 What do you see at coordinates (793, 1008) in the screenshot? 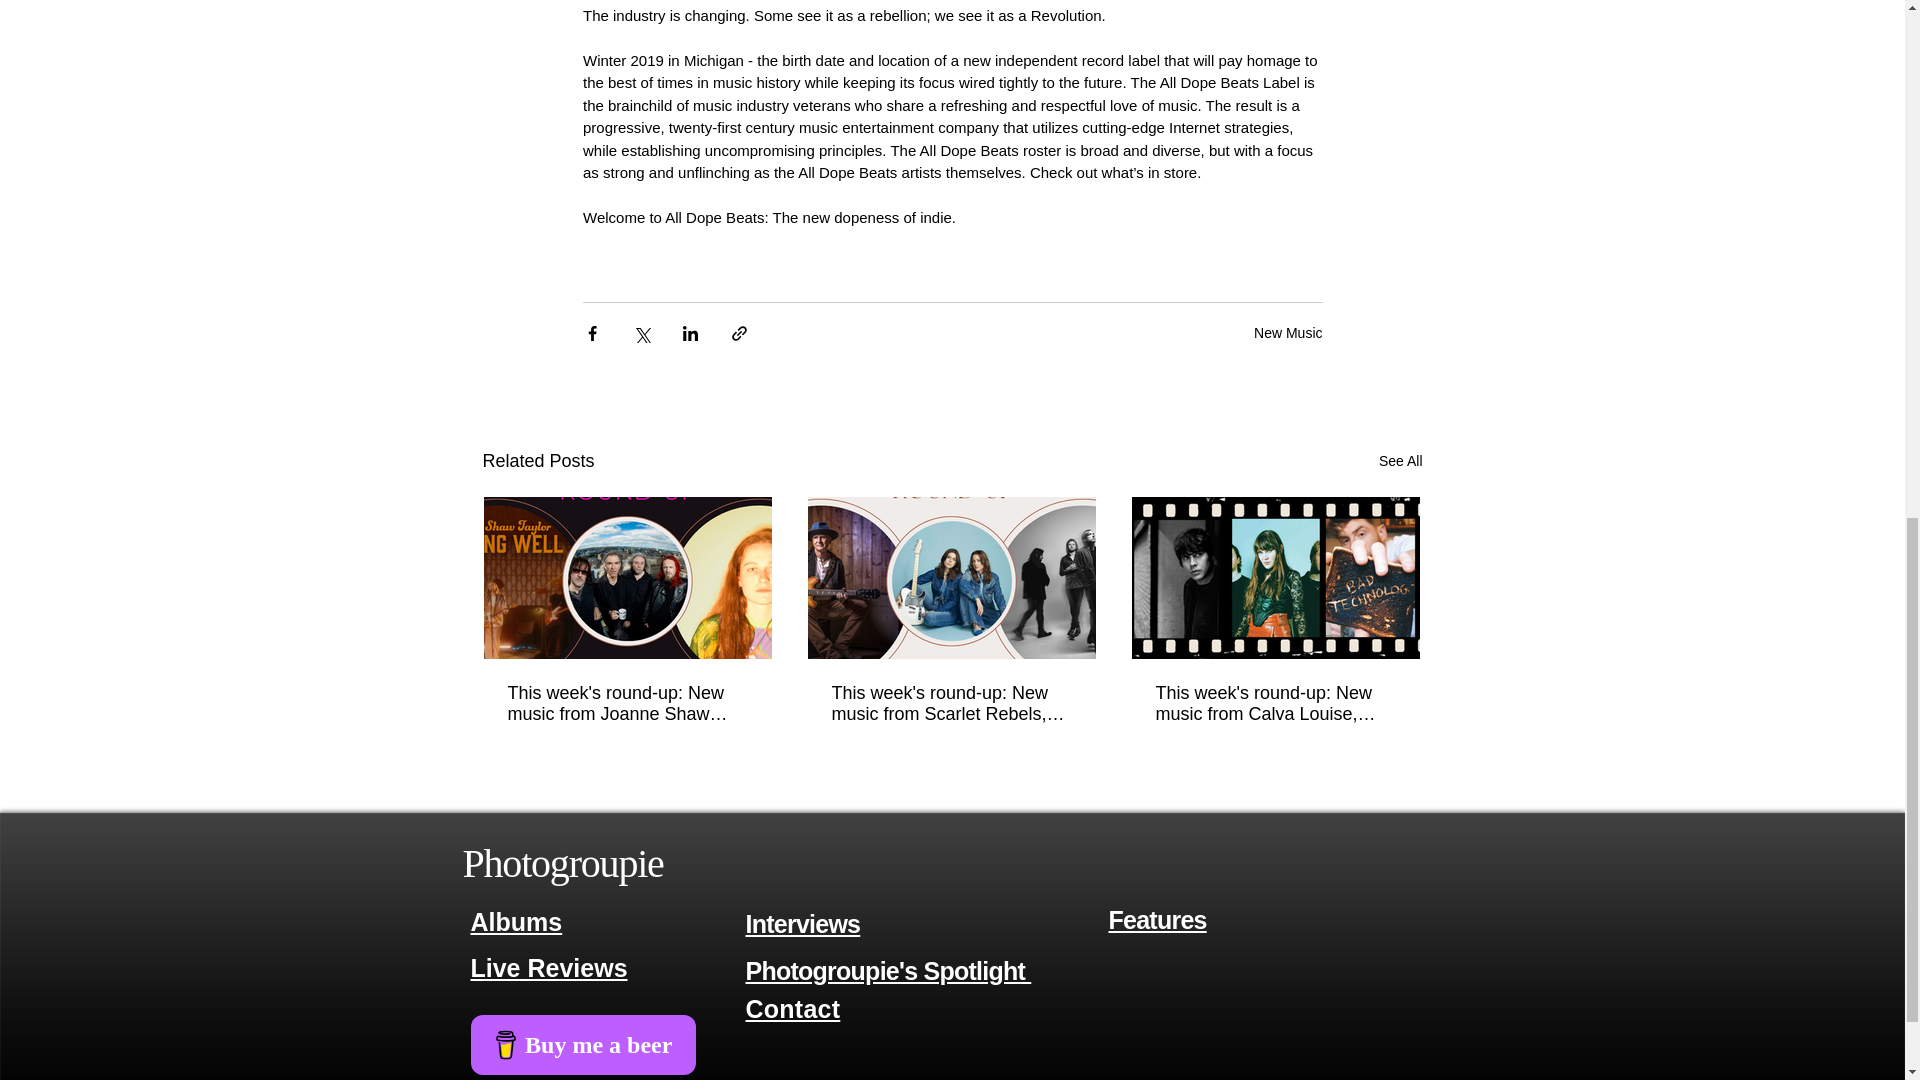
I see `Contact` at bounding box center [793, 1008].